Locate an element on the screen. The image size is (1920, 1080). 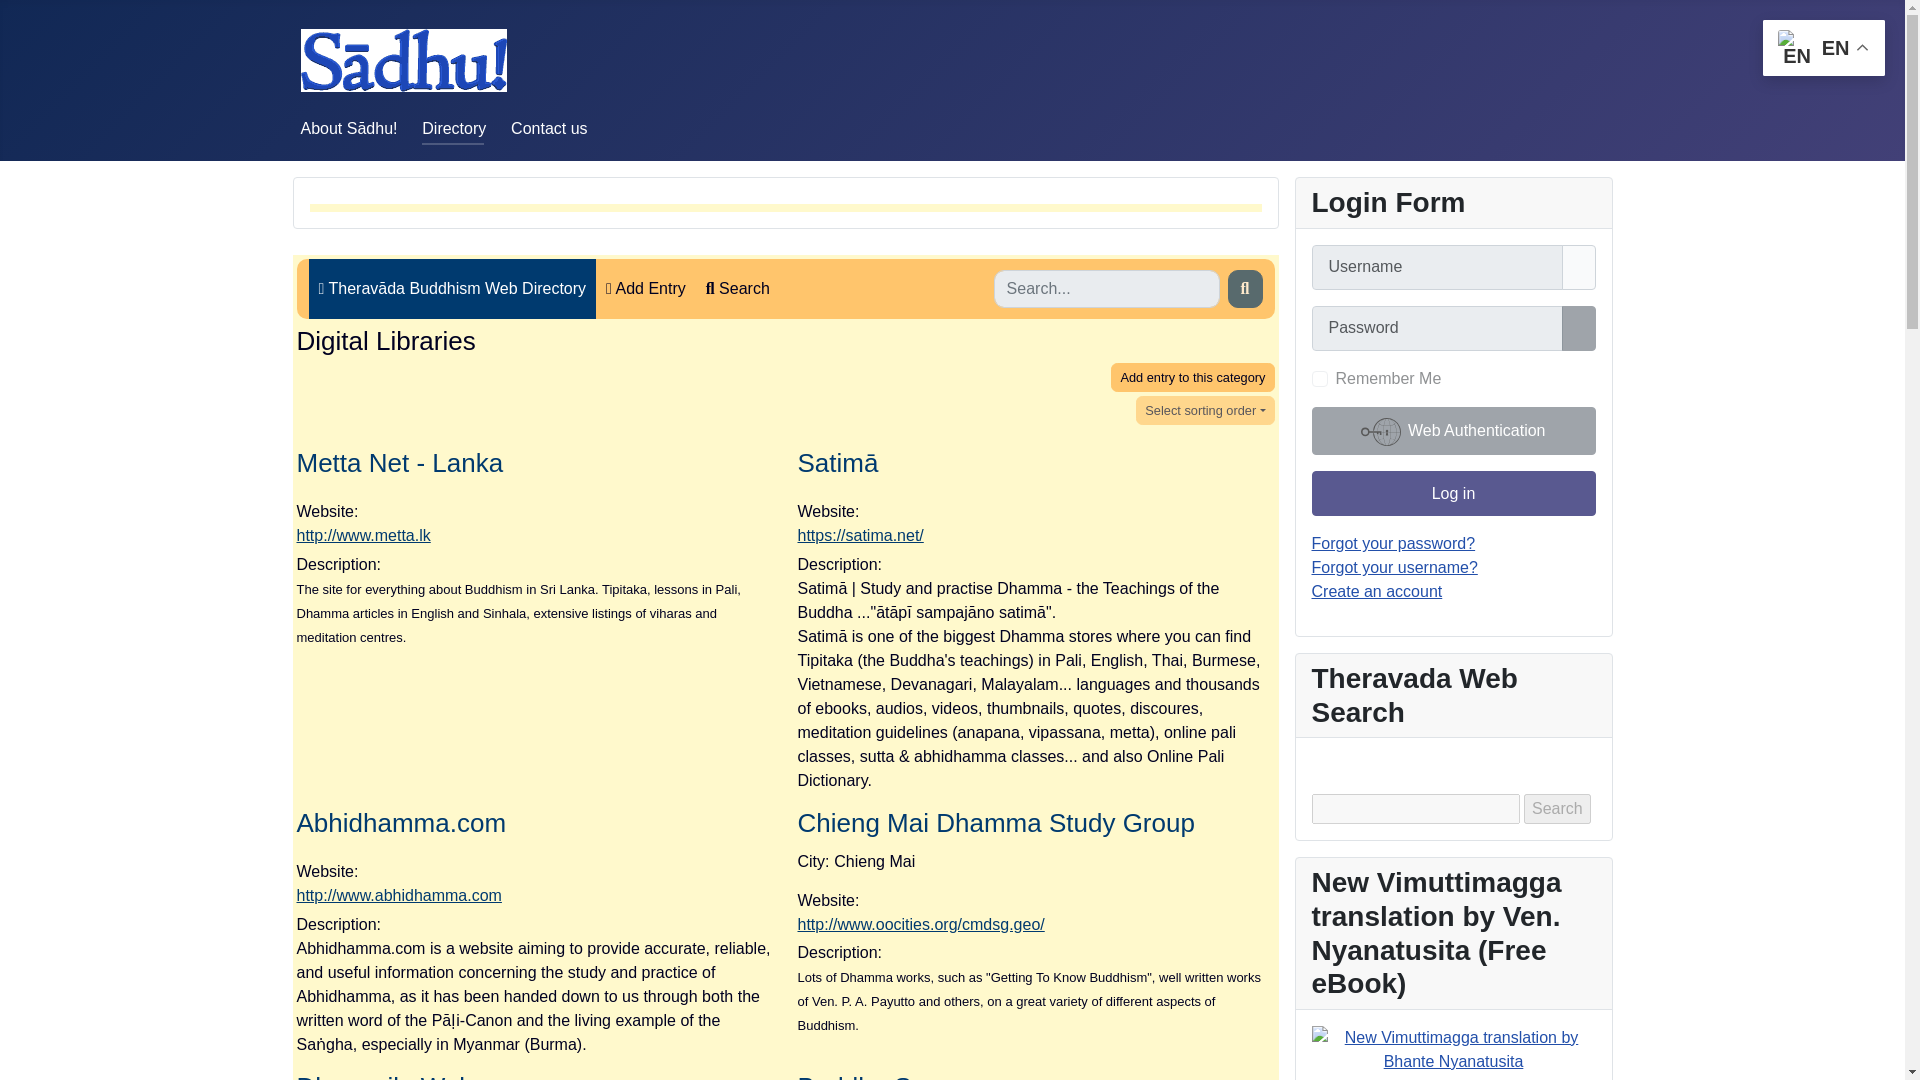
Metta Net - Lanka is located at coordinates (399, 463).